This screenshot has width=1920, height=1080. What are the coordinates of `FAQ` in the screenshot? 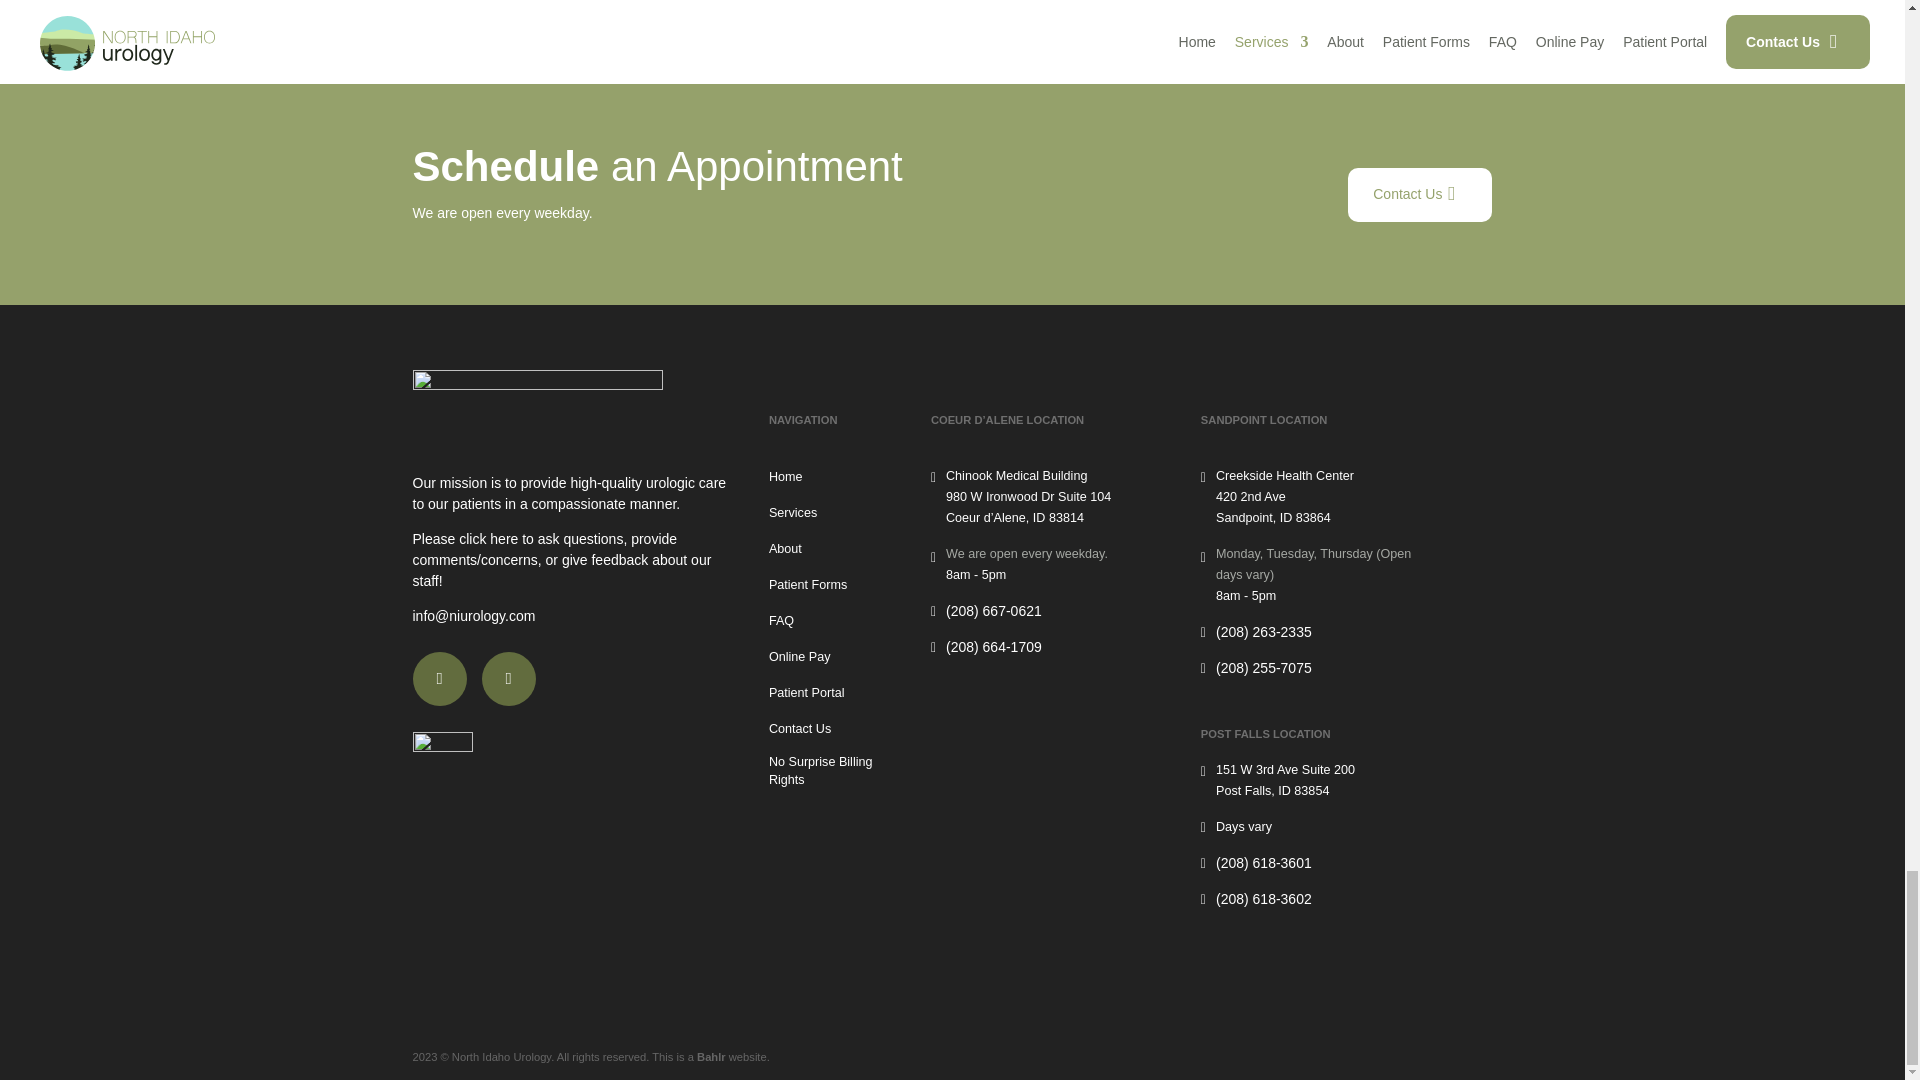 It's located at (782, 622).